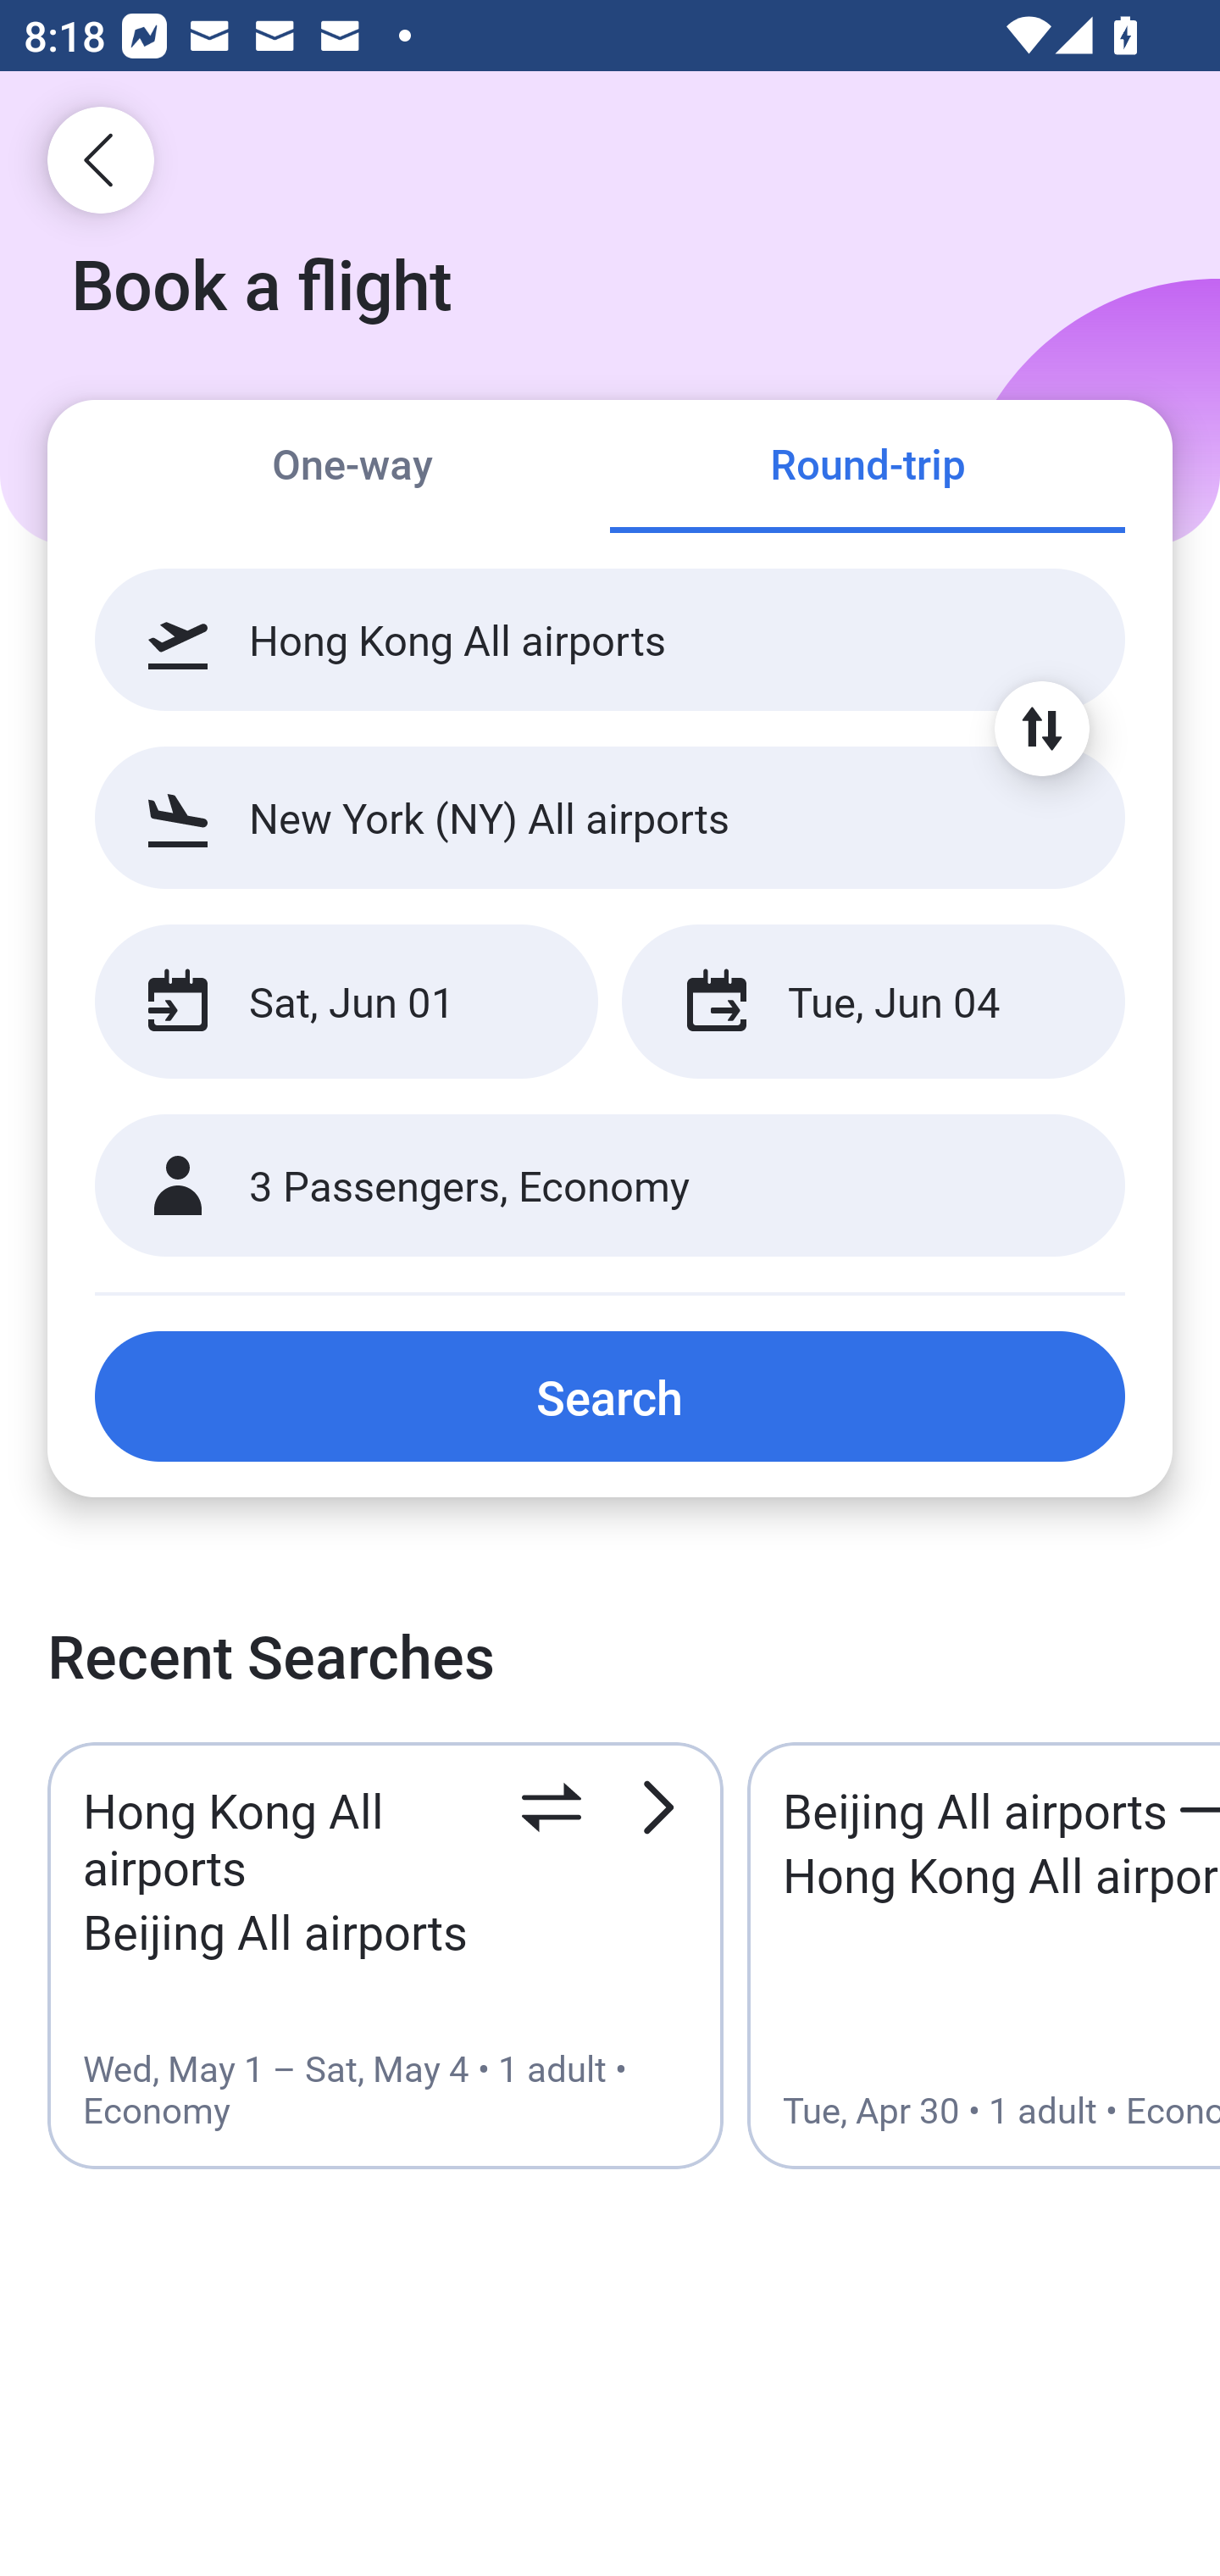  Describe the element at coordinates (346, 1002) in the screenshot. I see `Sat, Jun 01` at that location.